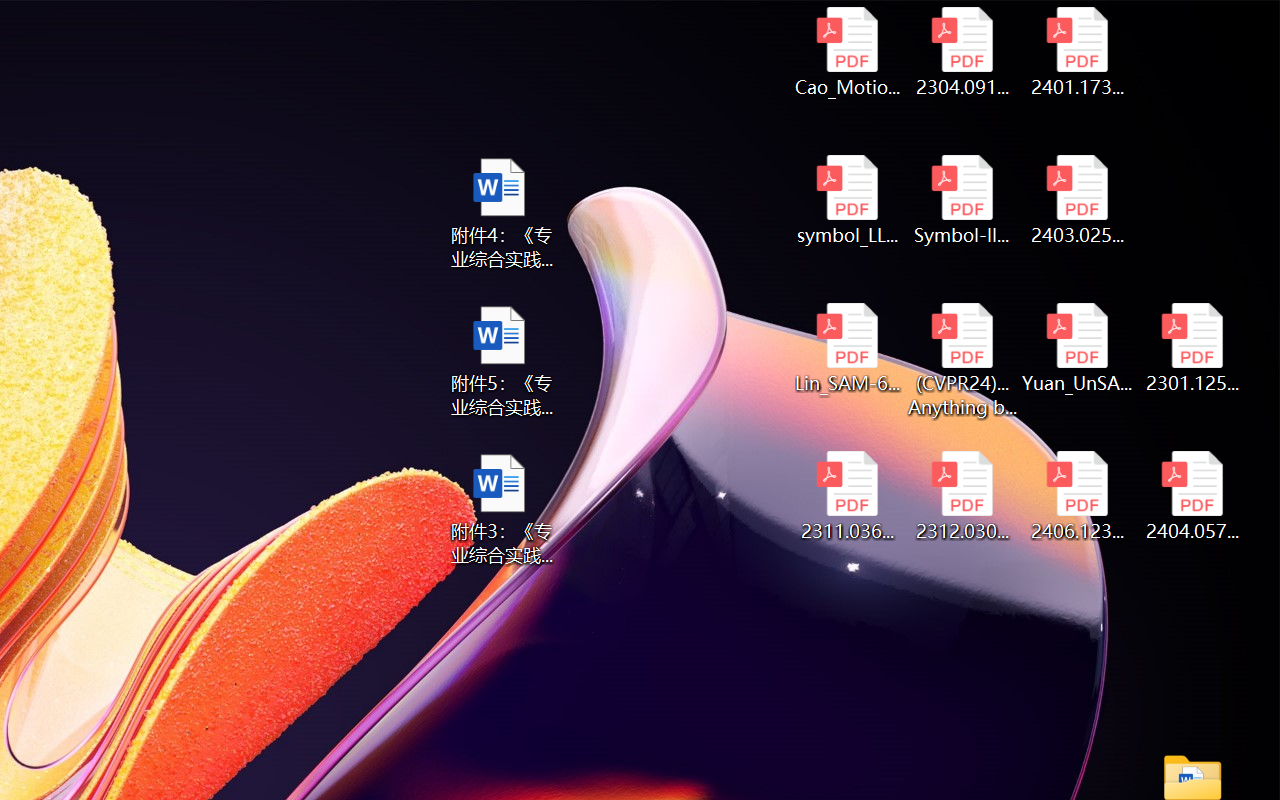 This screenshot has width=1280, height=800. What do you see at coordinates (962, 52) in the screenshot?
I see `2304.09121v3.pdf` at bounding box center [962, 52].